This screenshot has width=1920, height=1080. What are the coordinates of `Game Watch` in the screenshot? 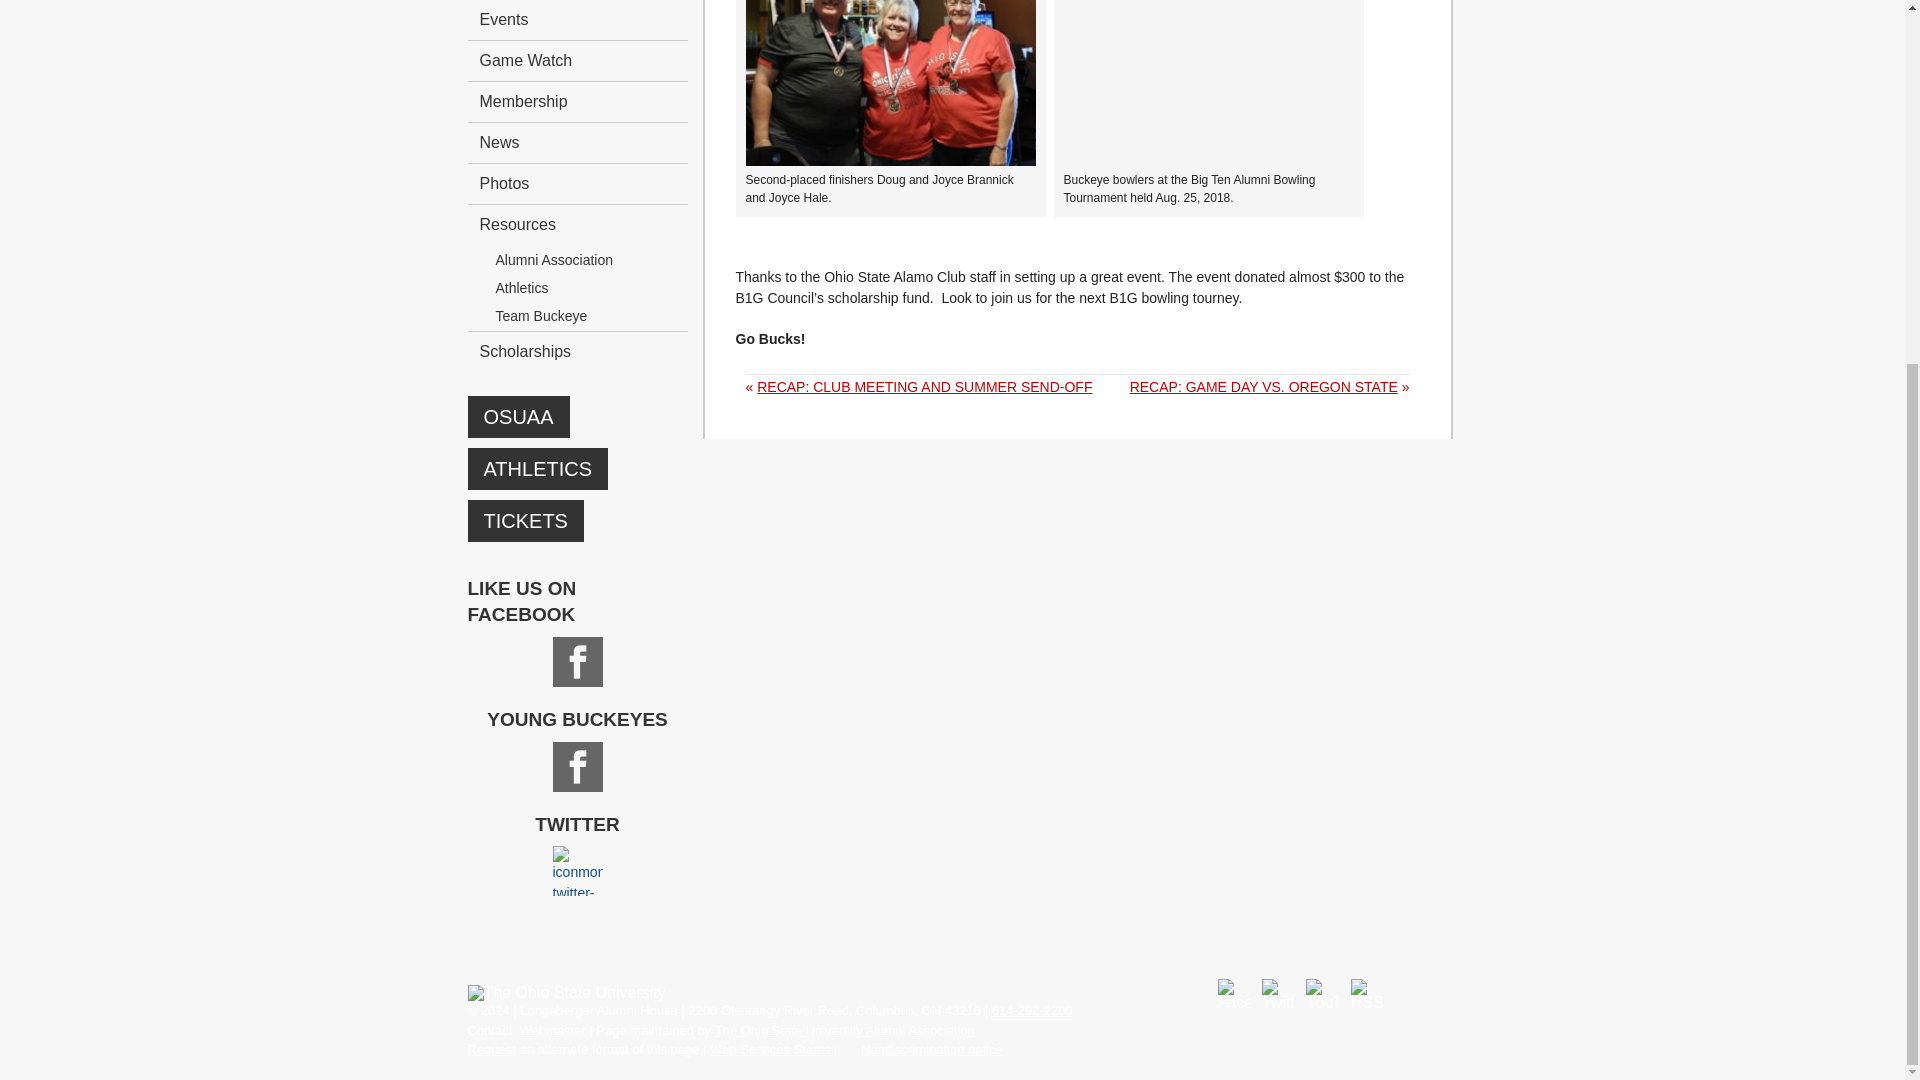 It's located at (578, 60).